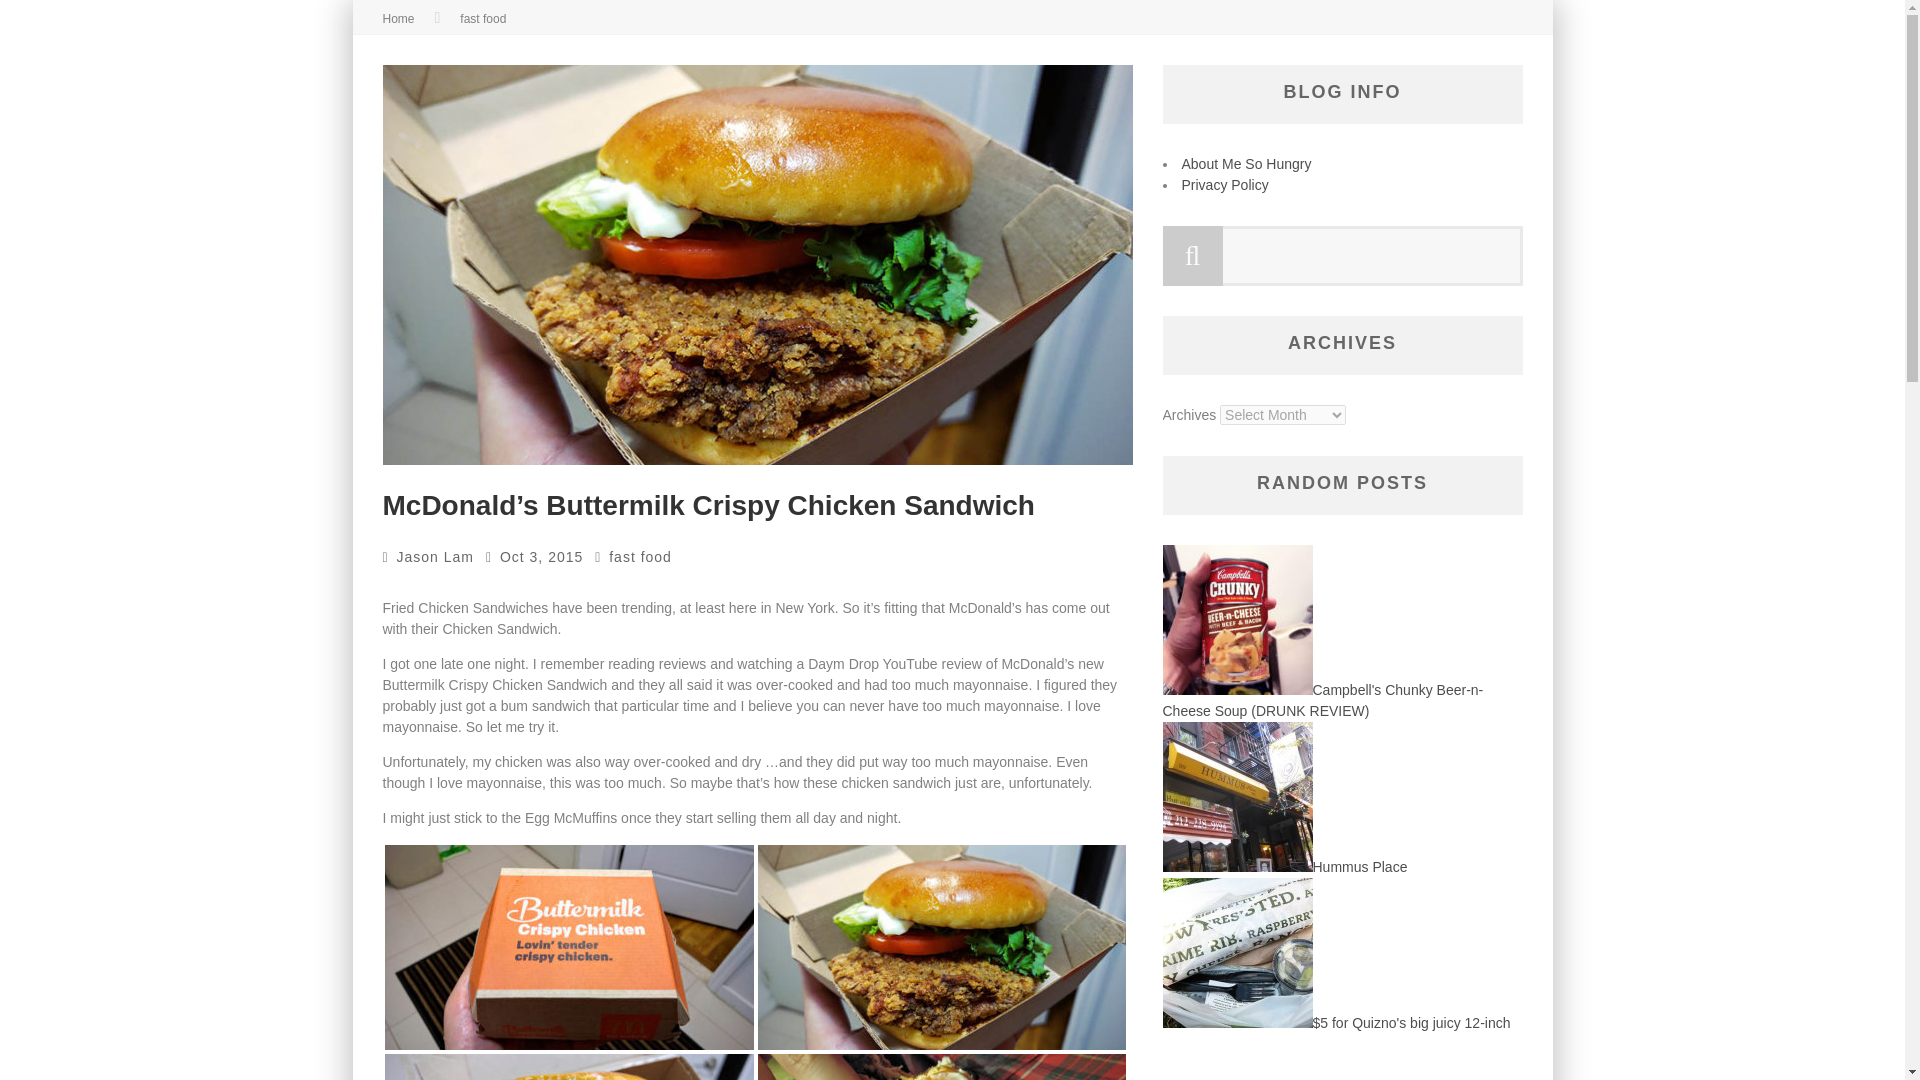  What do you see at coordinates (640, 556) in the screenshot?
I see `fast food` at bounding box center [640, 556].